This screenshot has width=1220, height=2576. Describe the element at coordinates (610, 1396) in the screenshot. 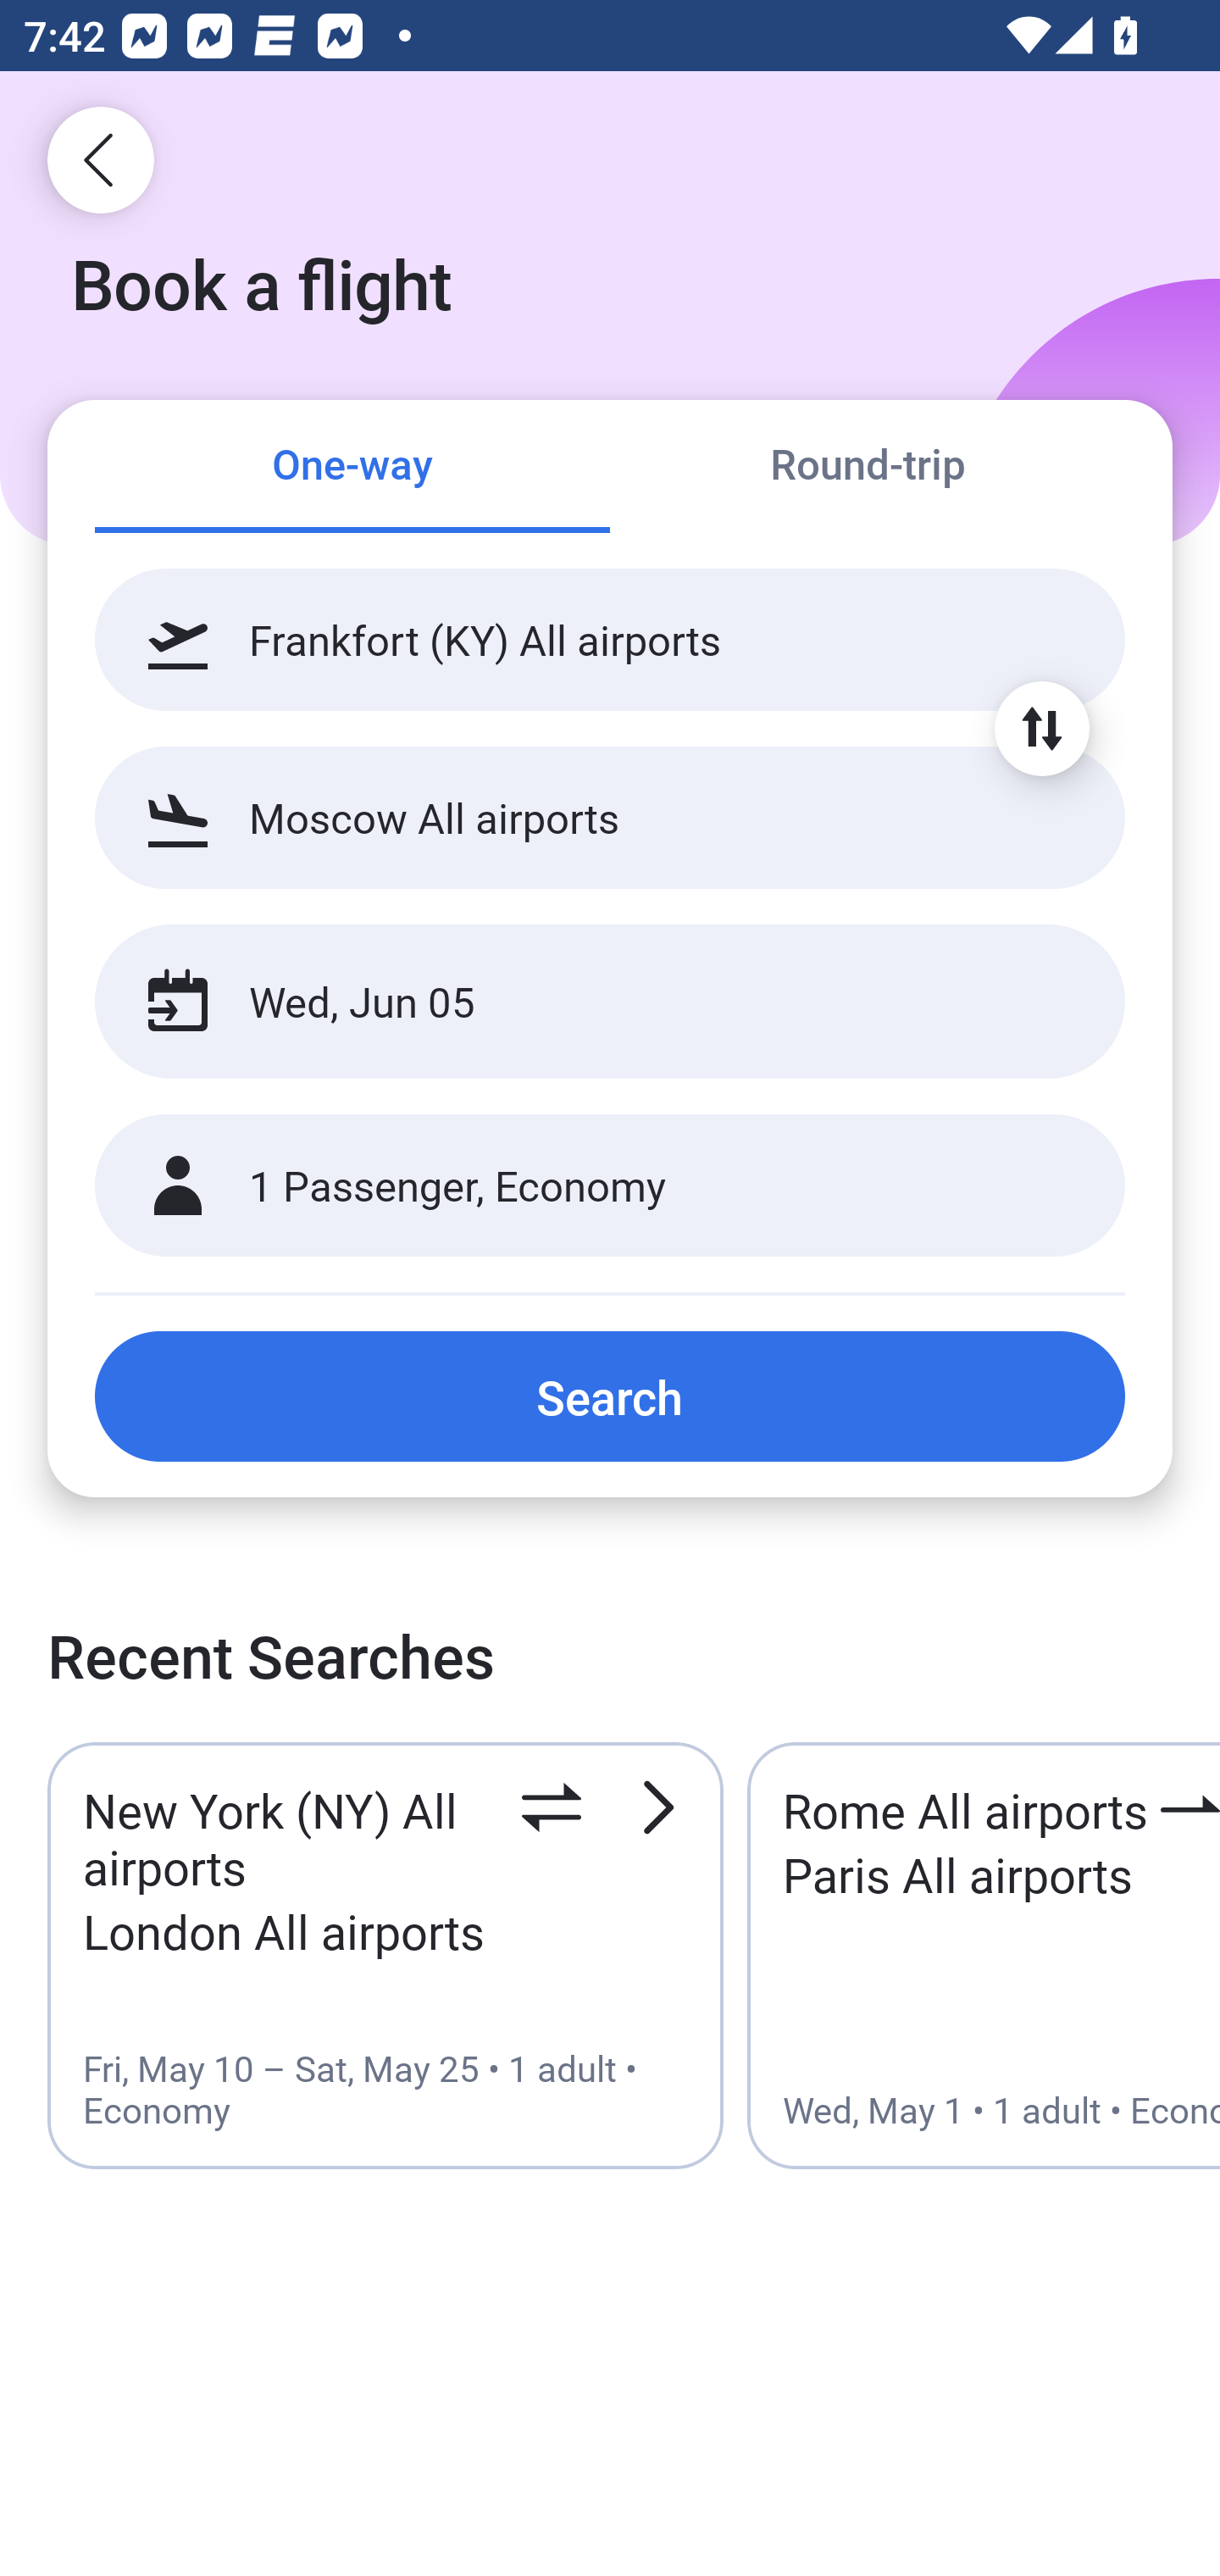

I see `Search` at that location.